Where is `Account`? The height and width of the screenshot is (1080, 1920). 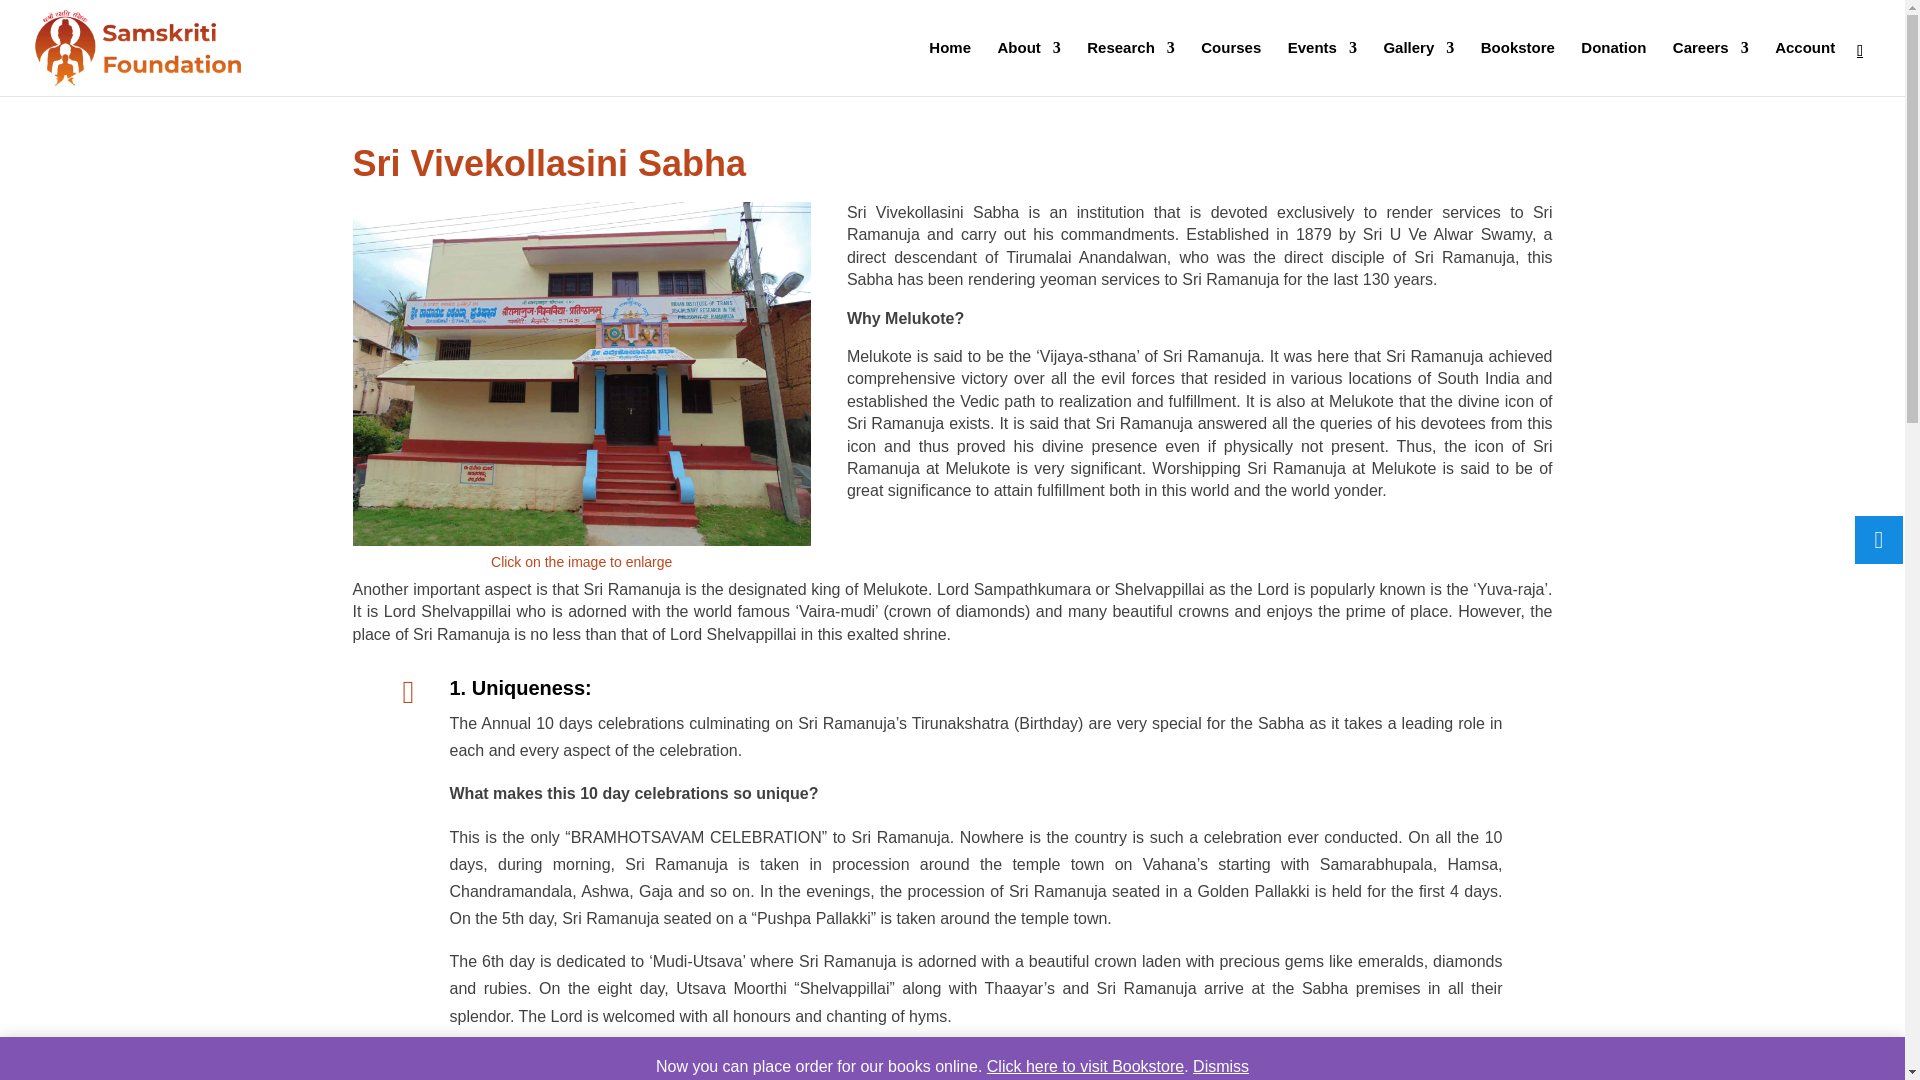 Account is located at coordinates (1804, 68).